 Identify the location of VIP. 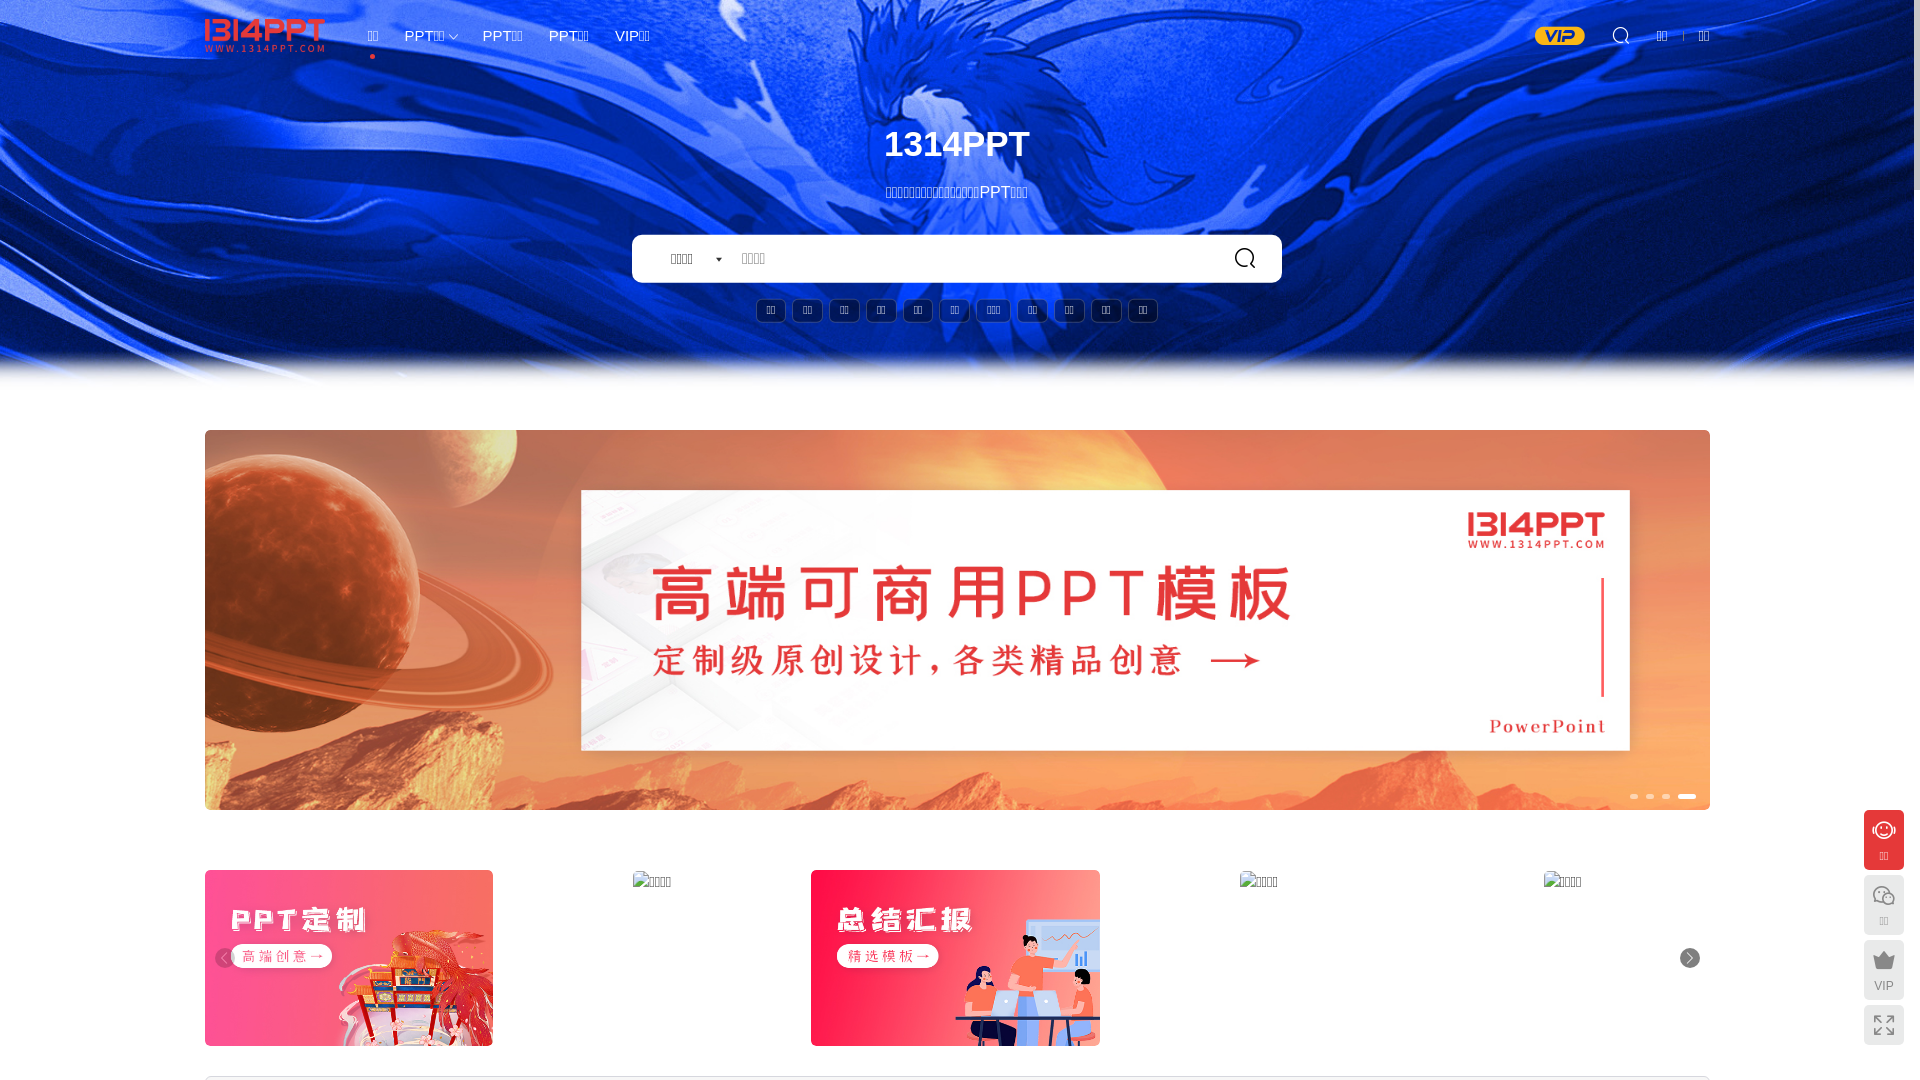
(1884, 970).